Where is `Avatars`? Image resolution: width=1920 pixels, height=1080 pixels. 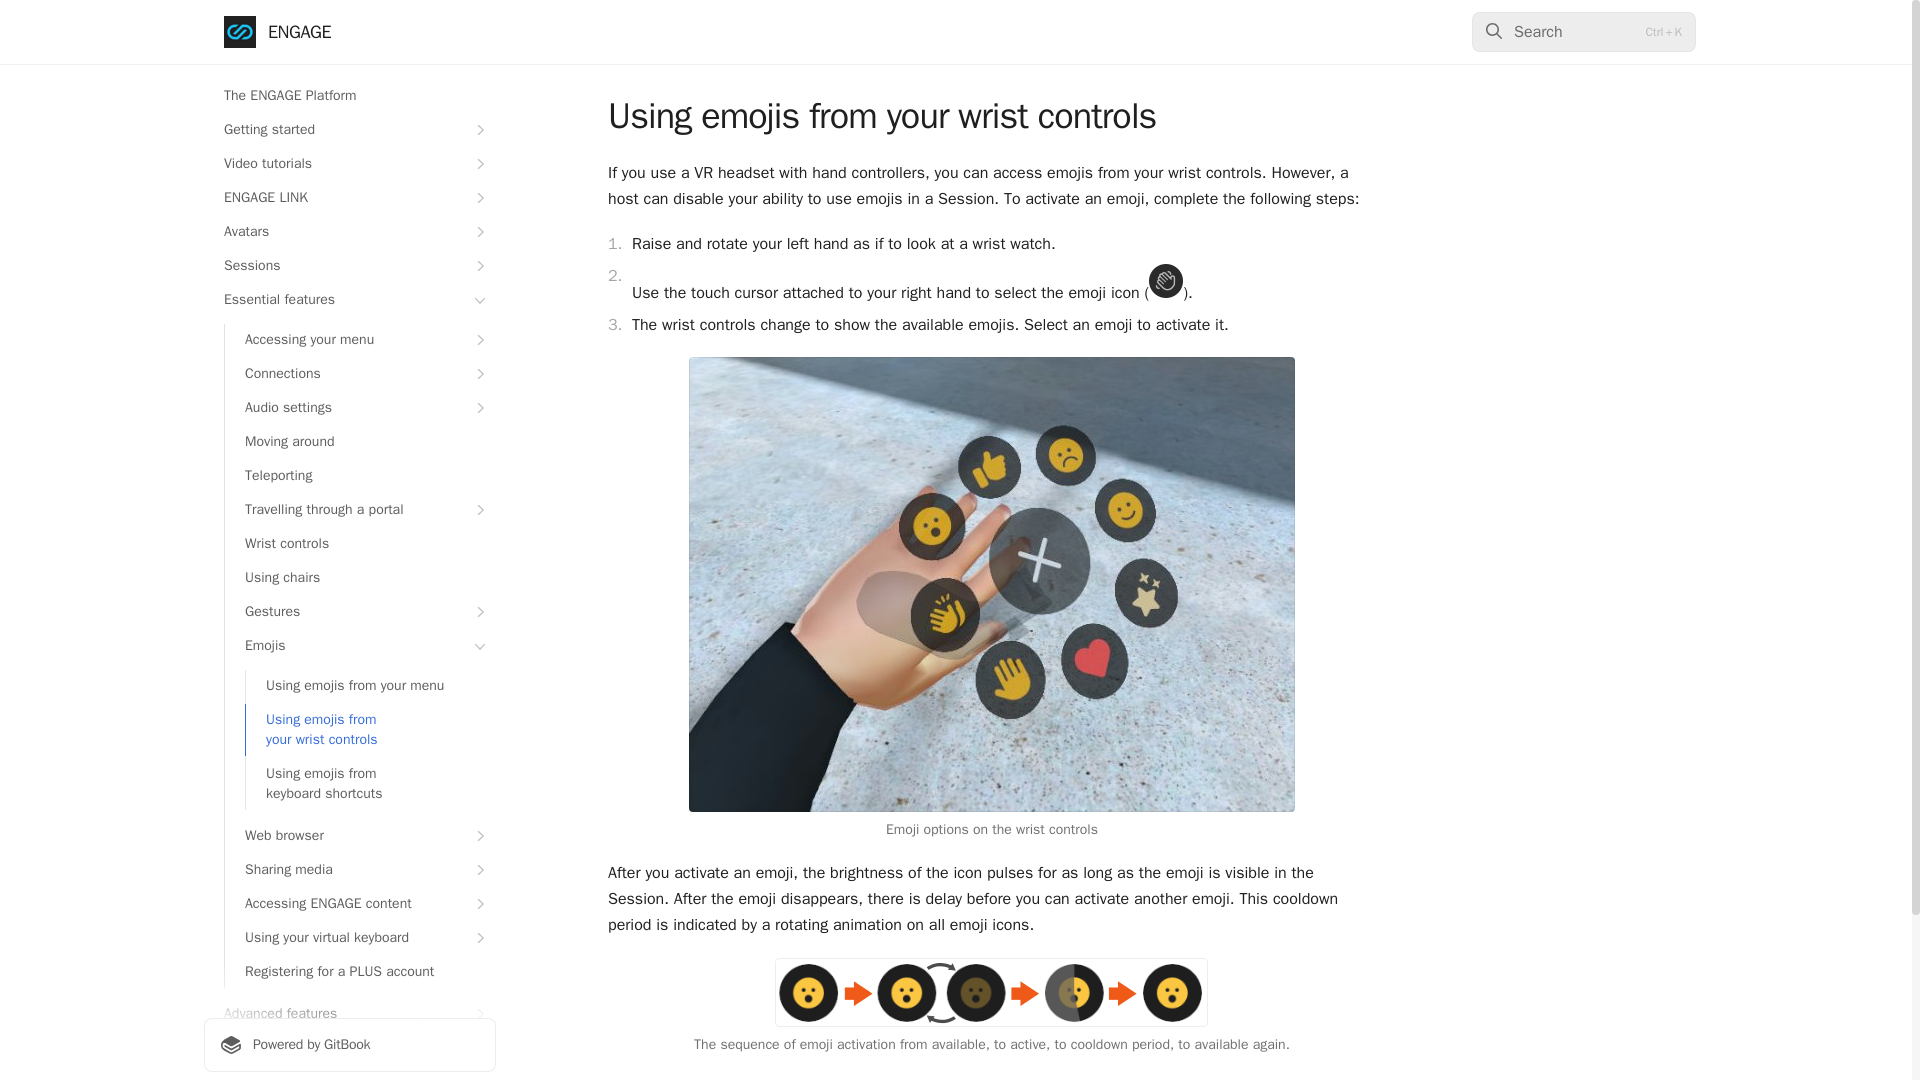
Avatars is located at coordinates (349, 232).